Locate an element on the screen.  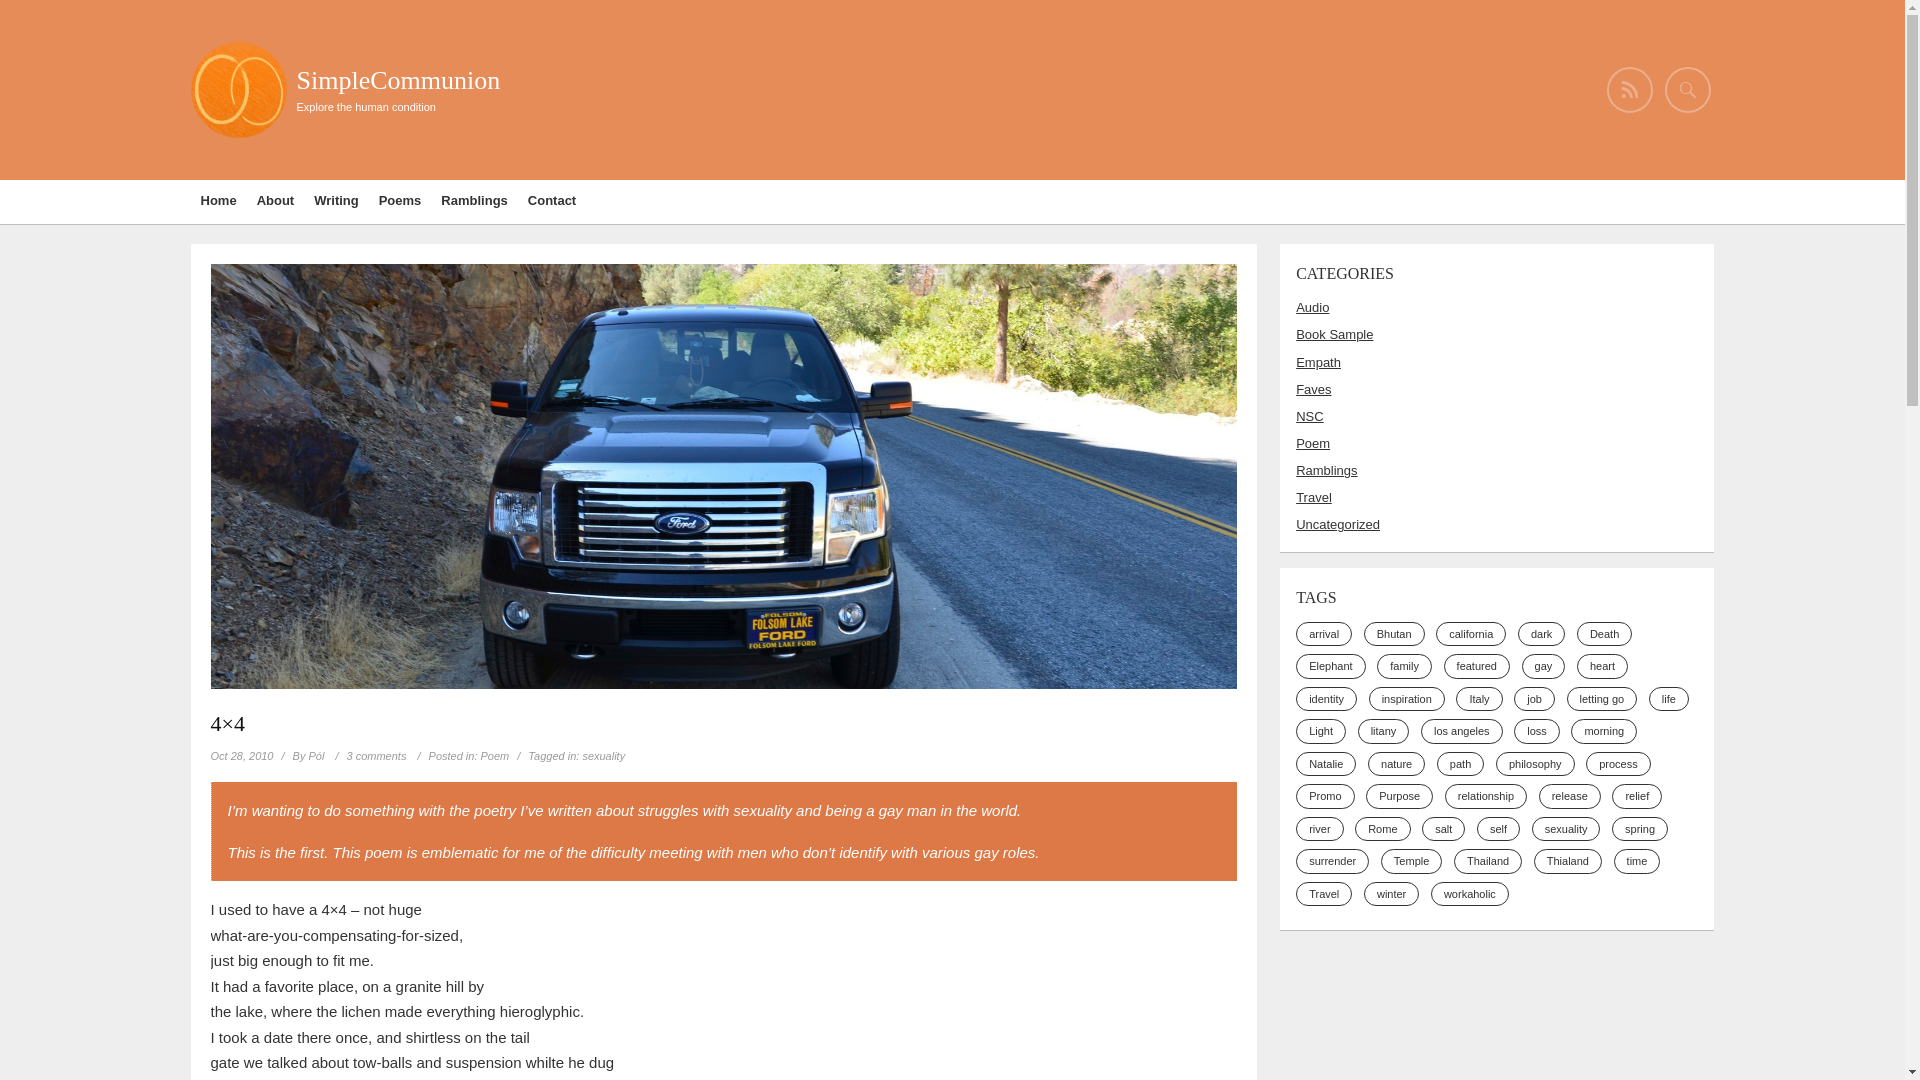
Search is located at coordinates (30, 16).